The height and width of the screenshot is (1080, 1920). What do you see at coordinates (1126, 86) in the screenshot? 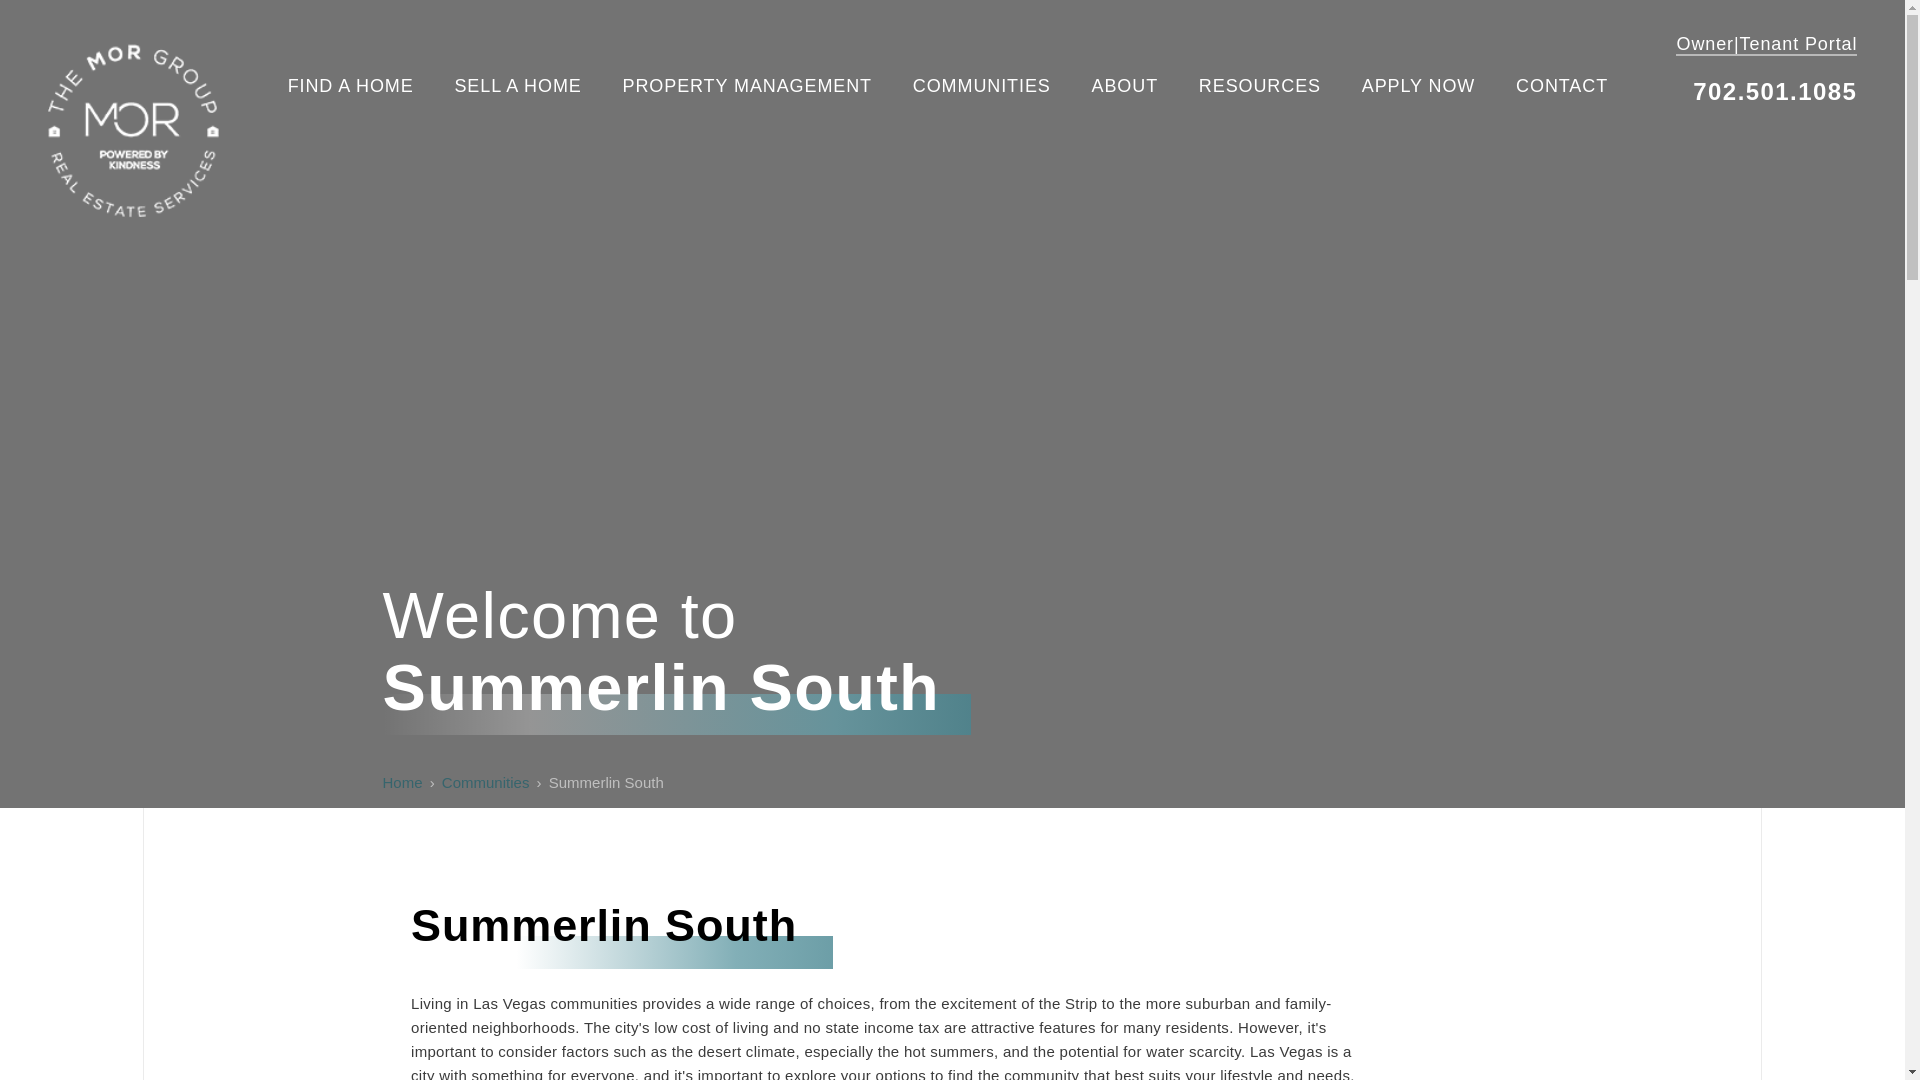
I see `ABOUT` at bounding box center [1126, 86].